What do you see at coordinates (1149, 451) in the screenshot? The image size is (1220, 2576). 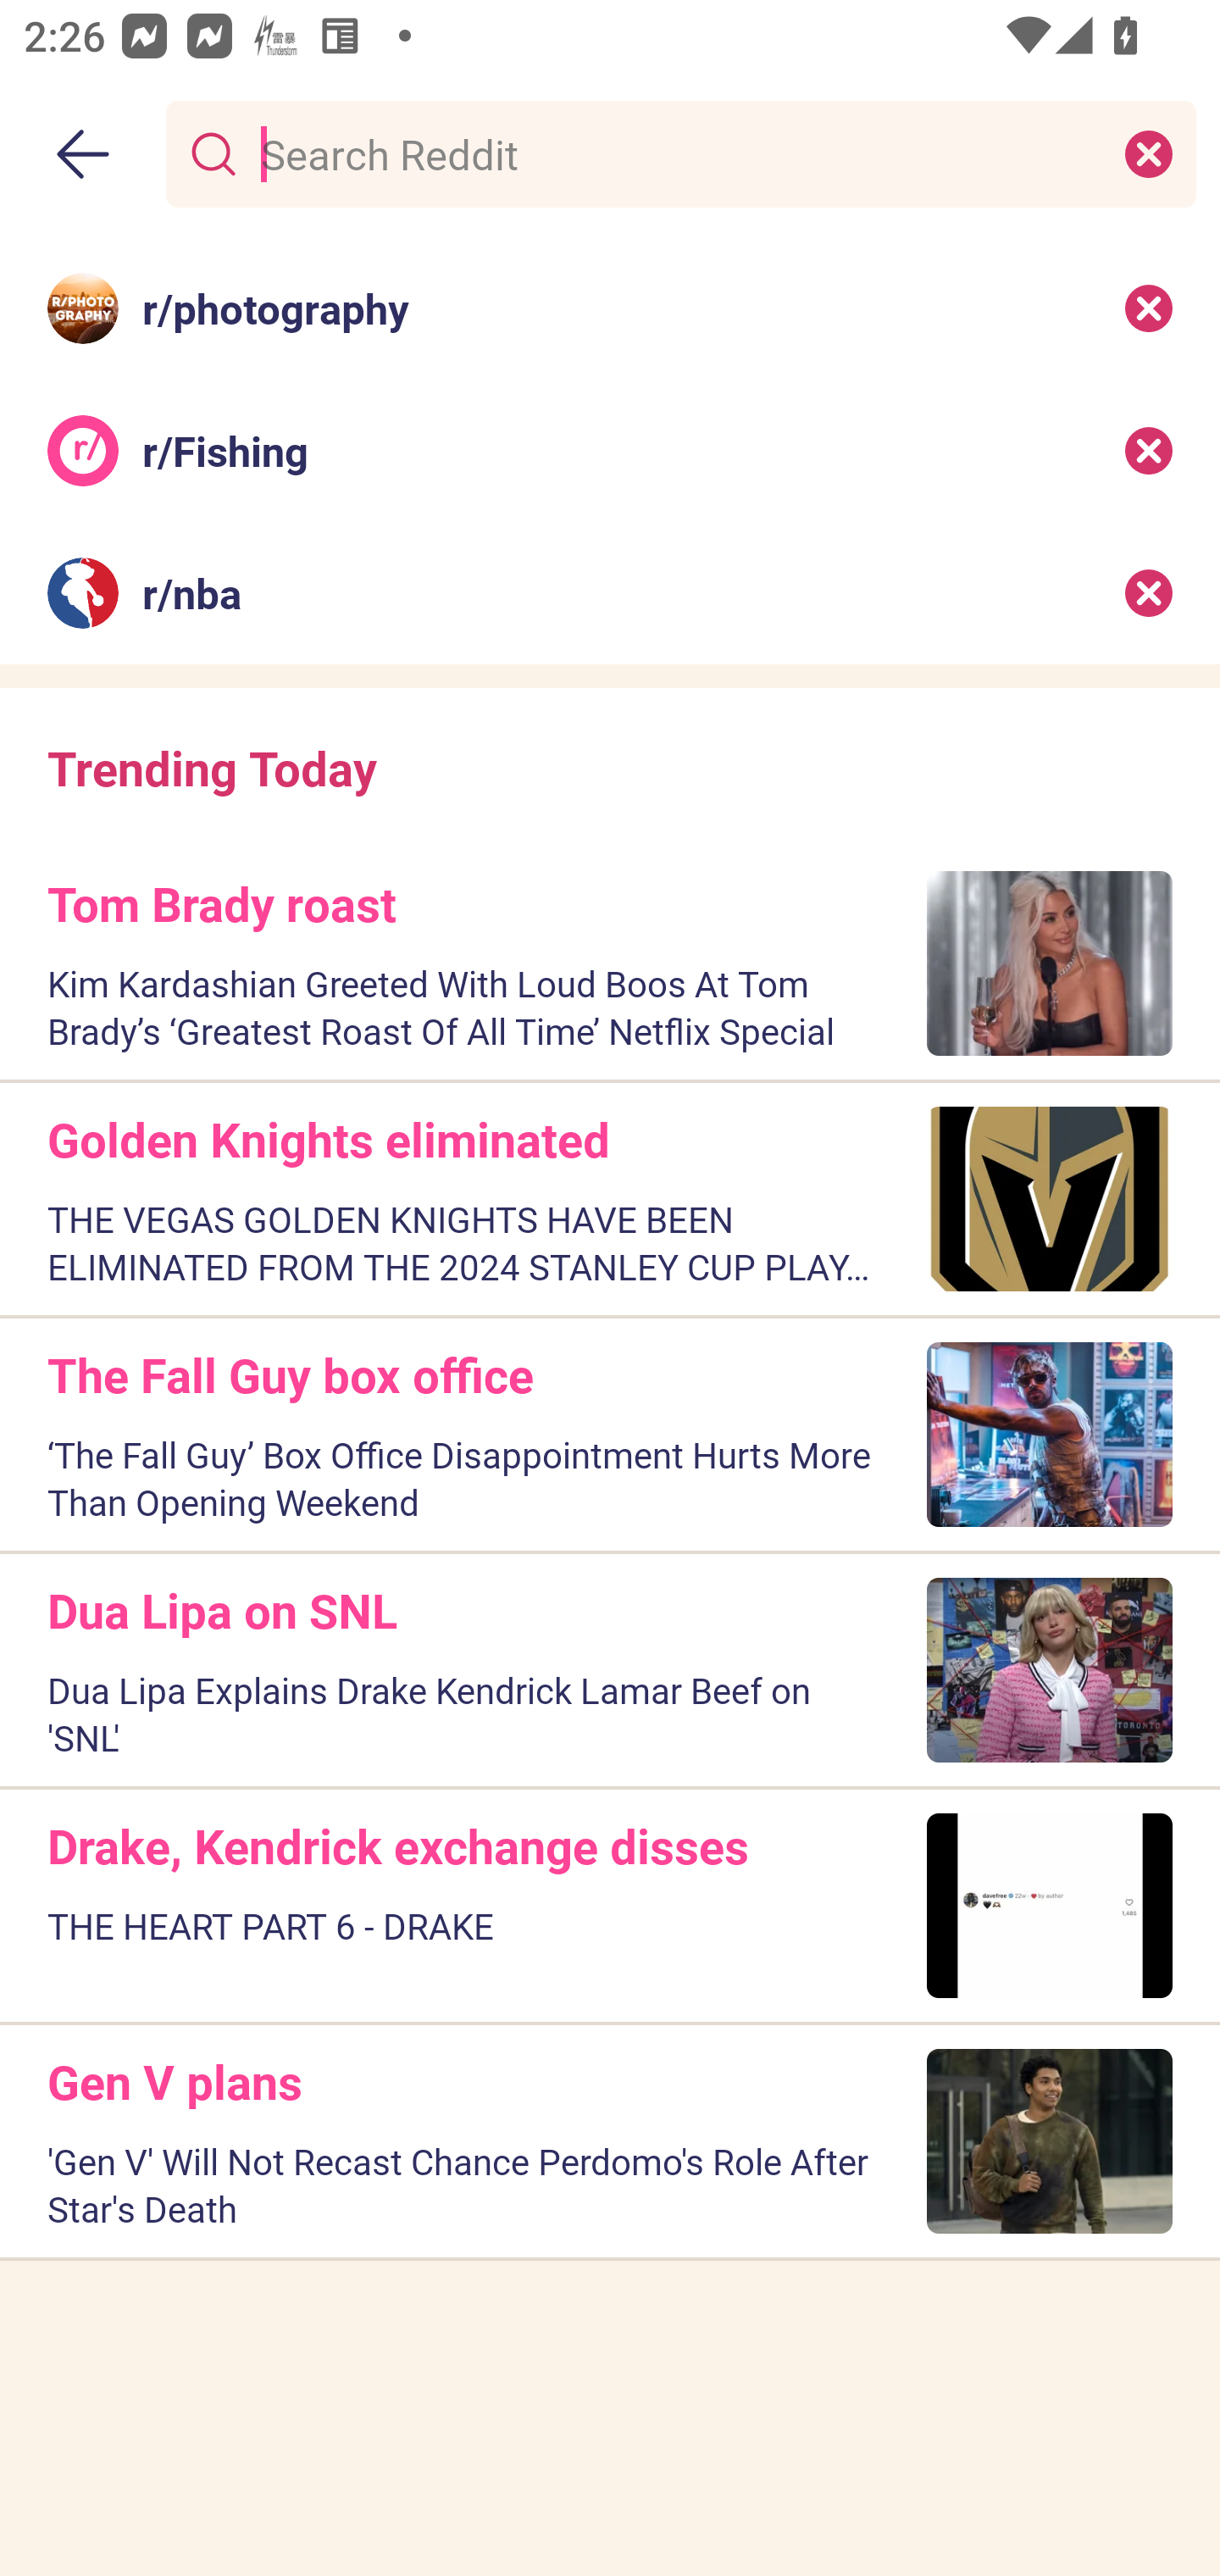 I see `Remove` at bounding box center [1149, 451].